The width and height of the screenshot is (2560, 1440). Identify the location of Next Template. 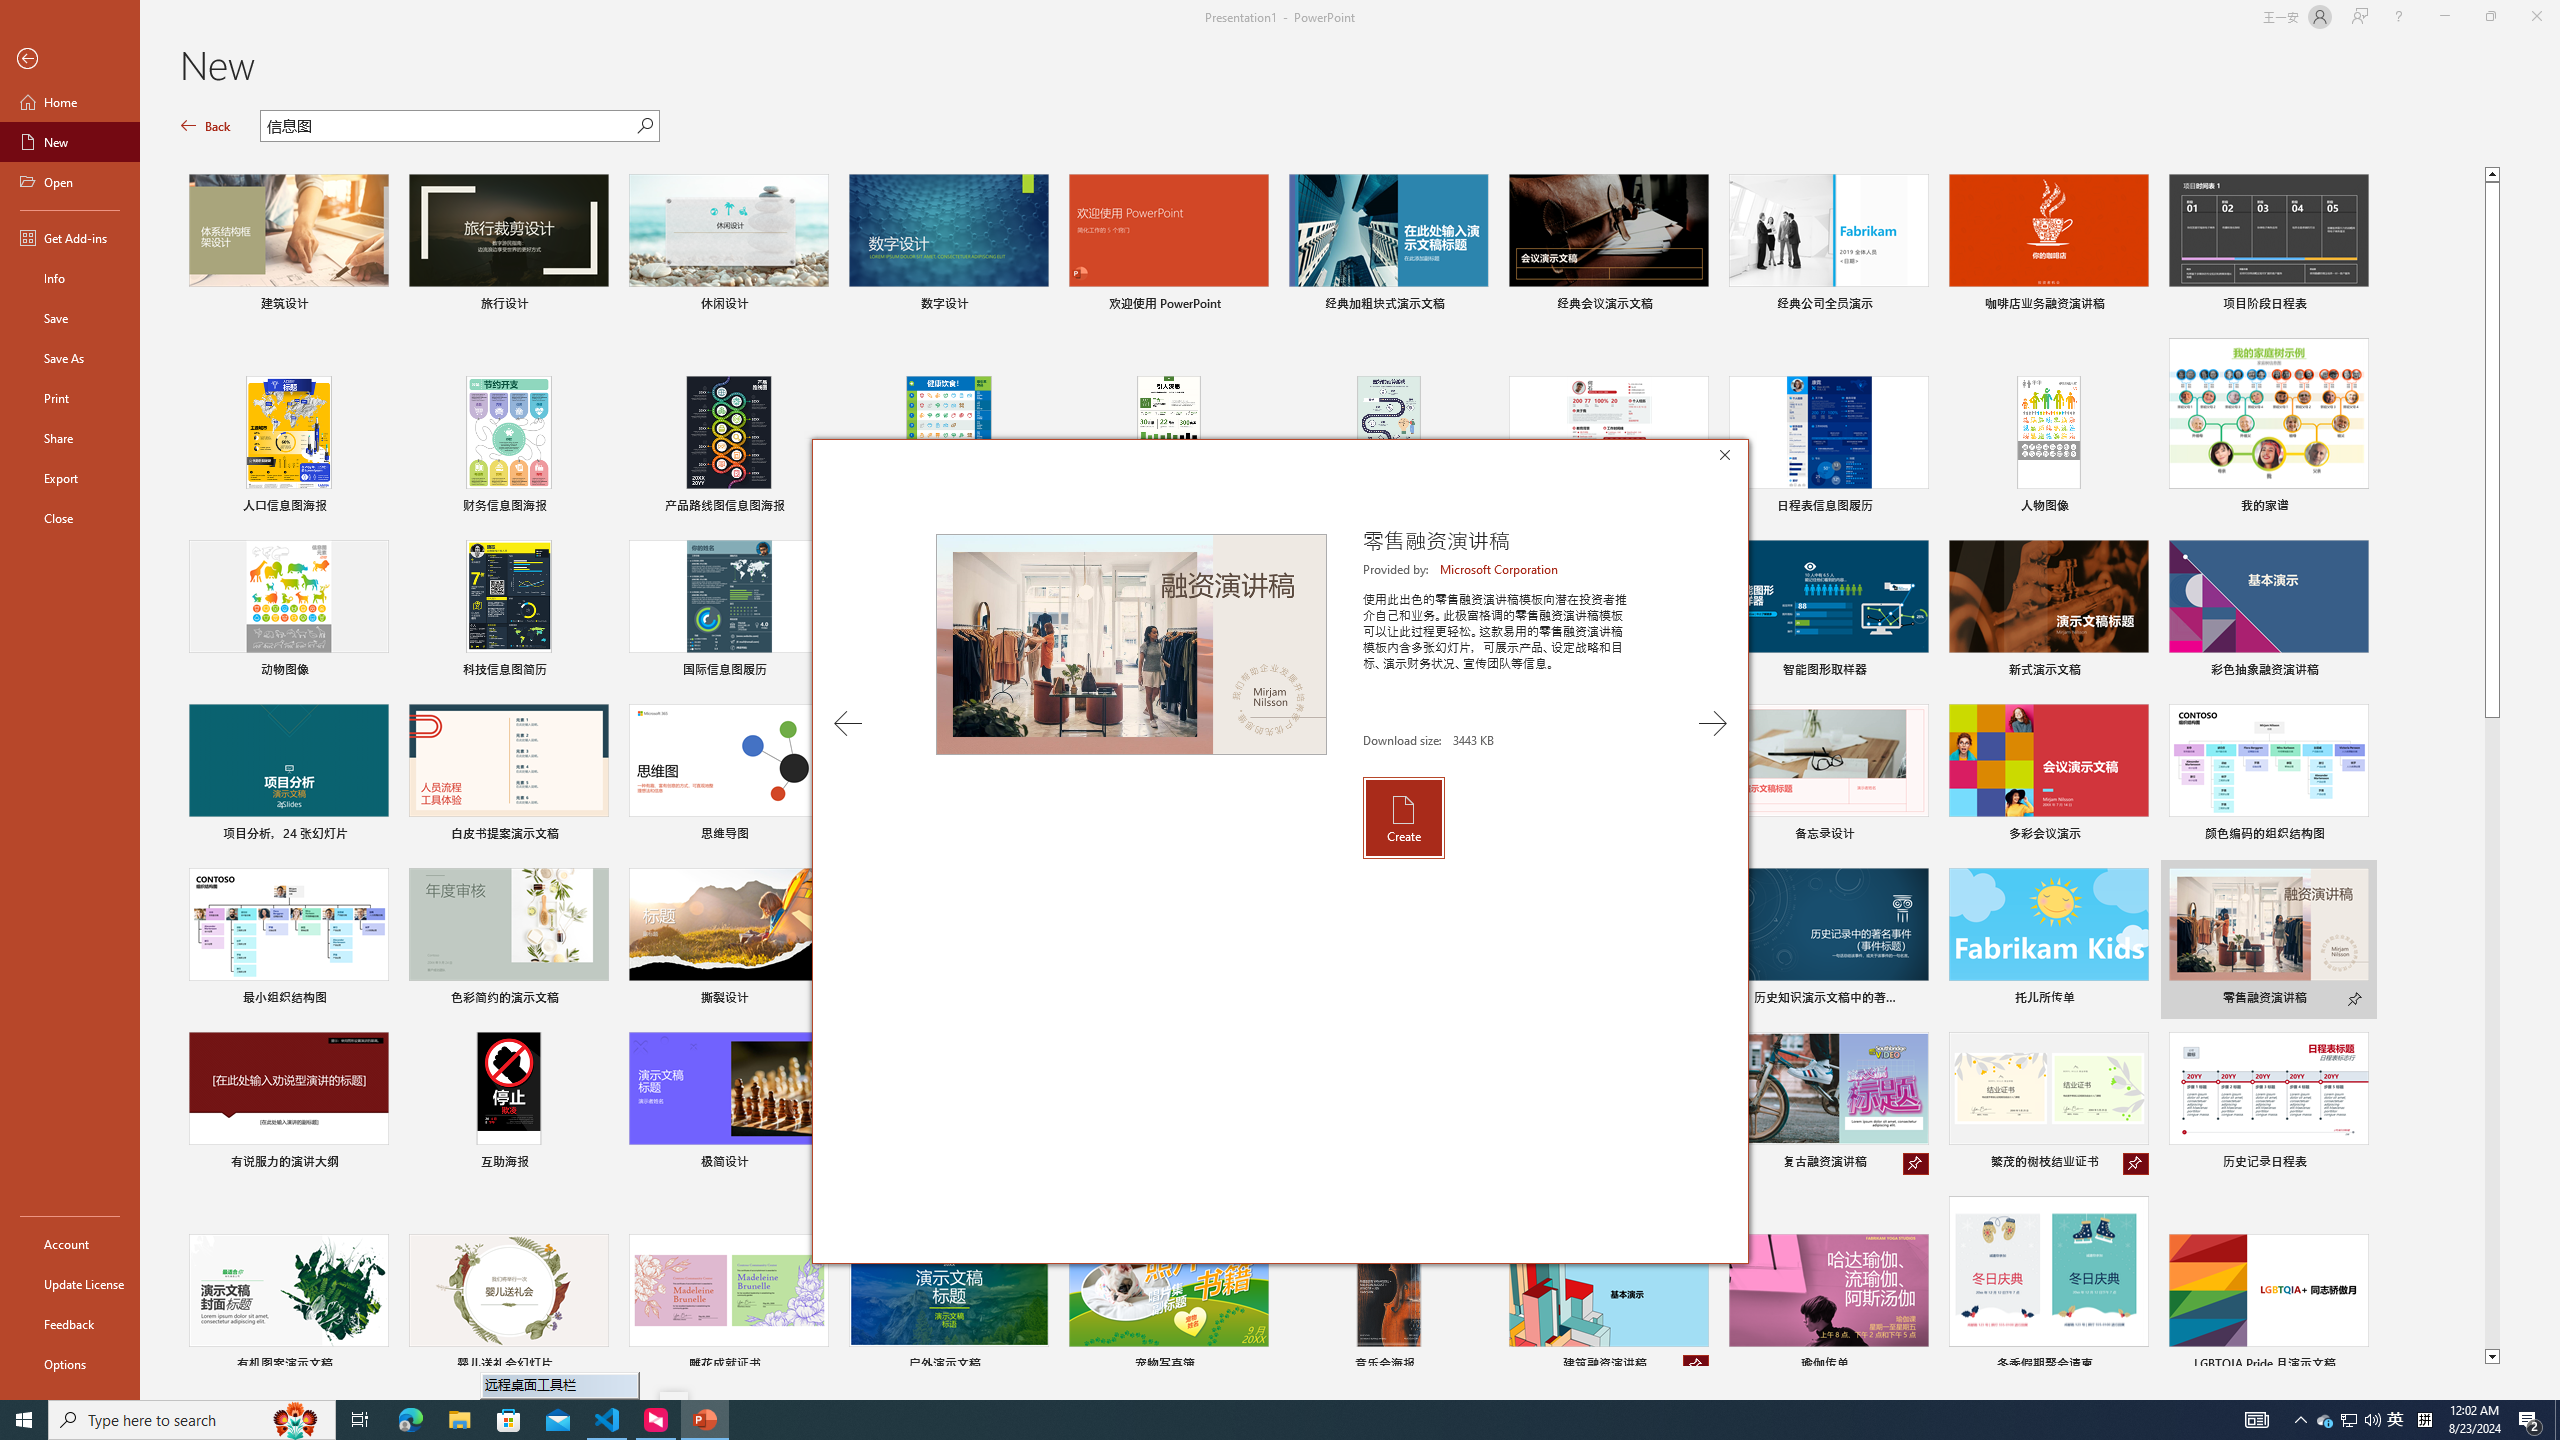
(1712, 723).